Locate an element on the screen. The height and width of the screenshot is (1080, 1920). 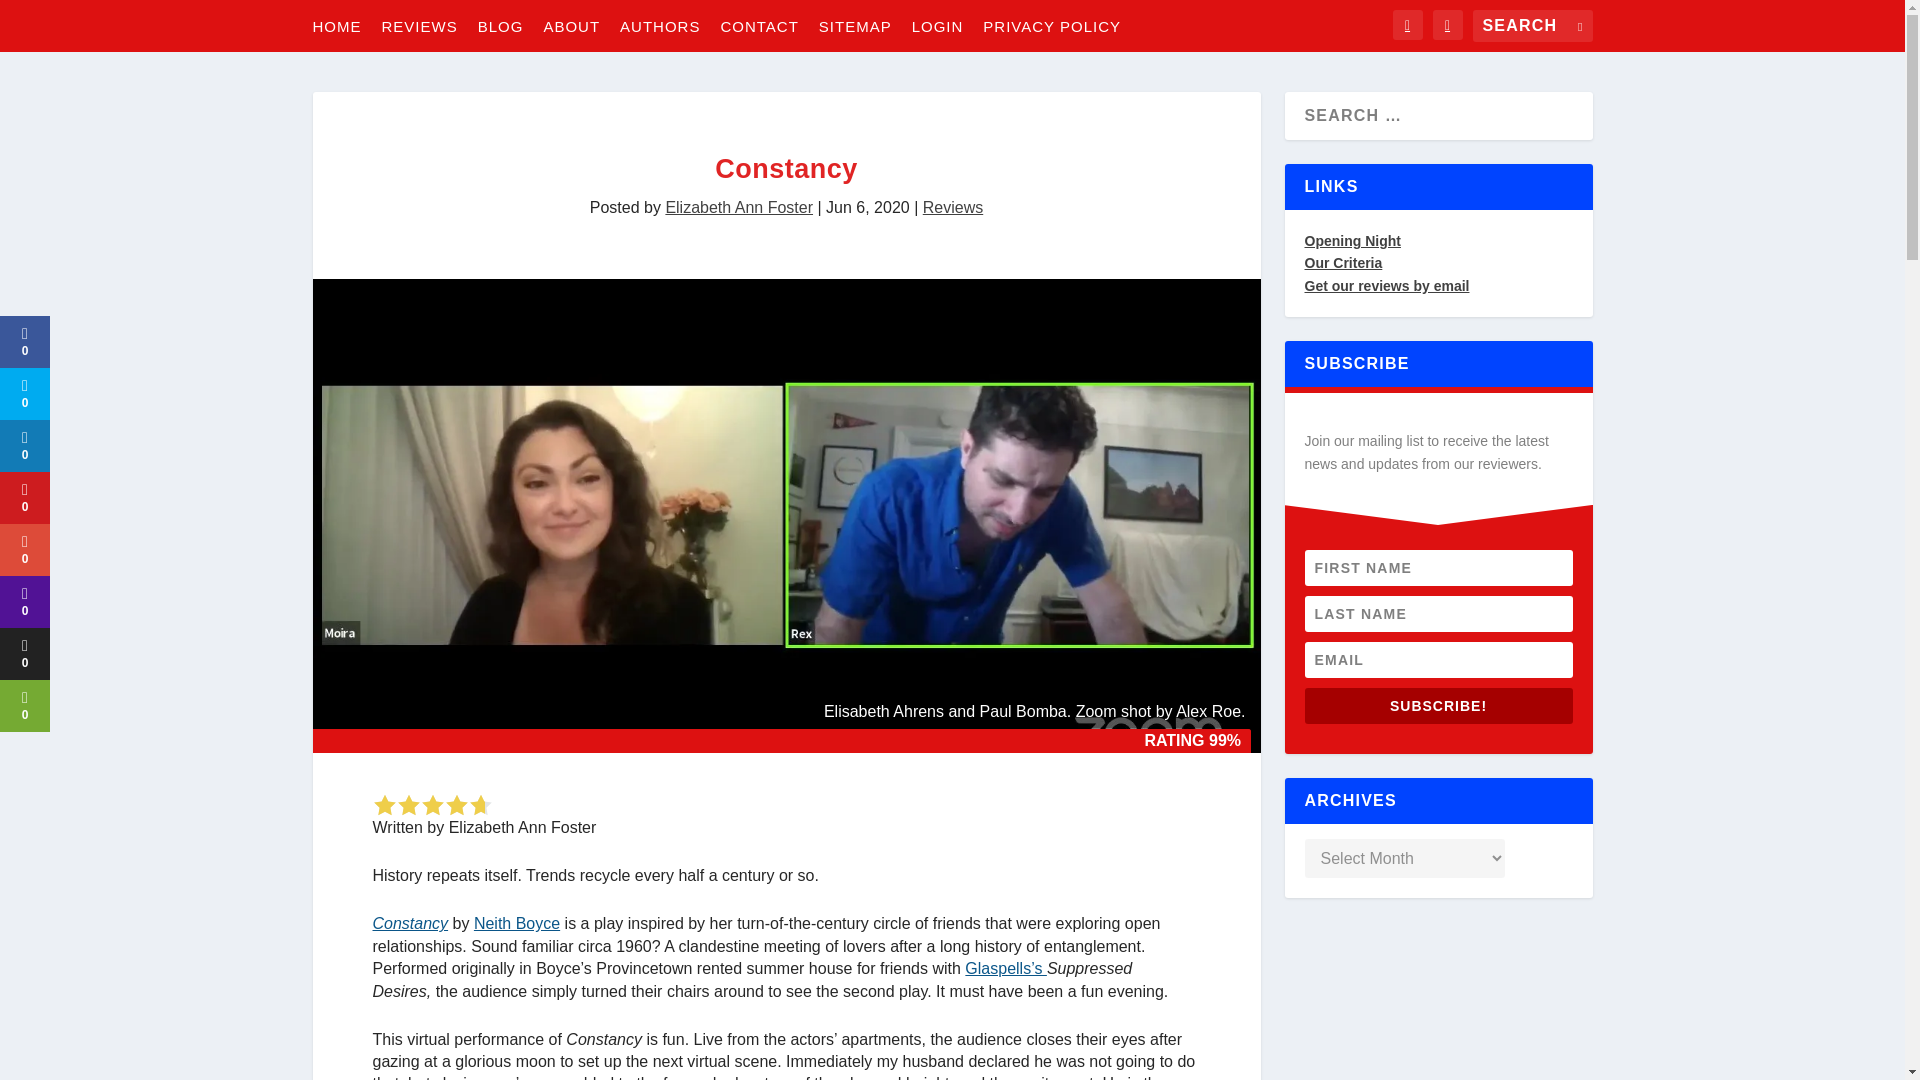
LOGIN is located at coordinates (938, 25).